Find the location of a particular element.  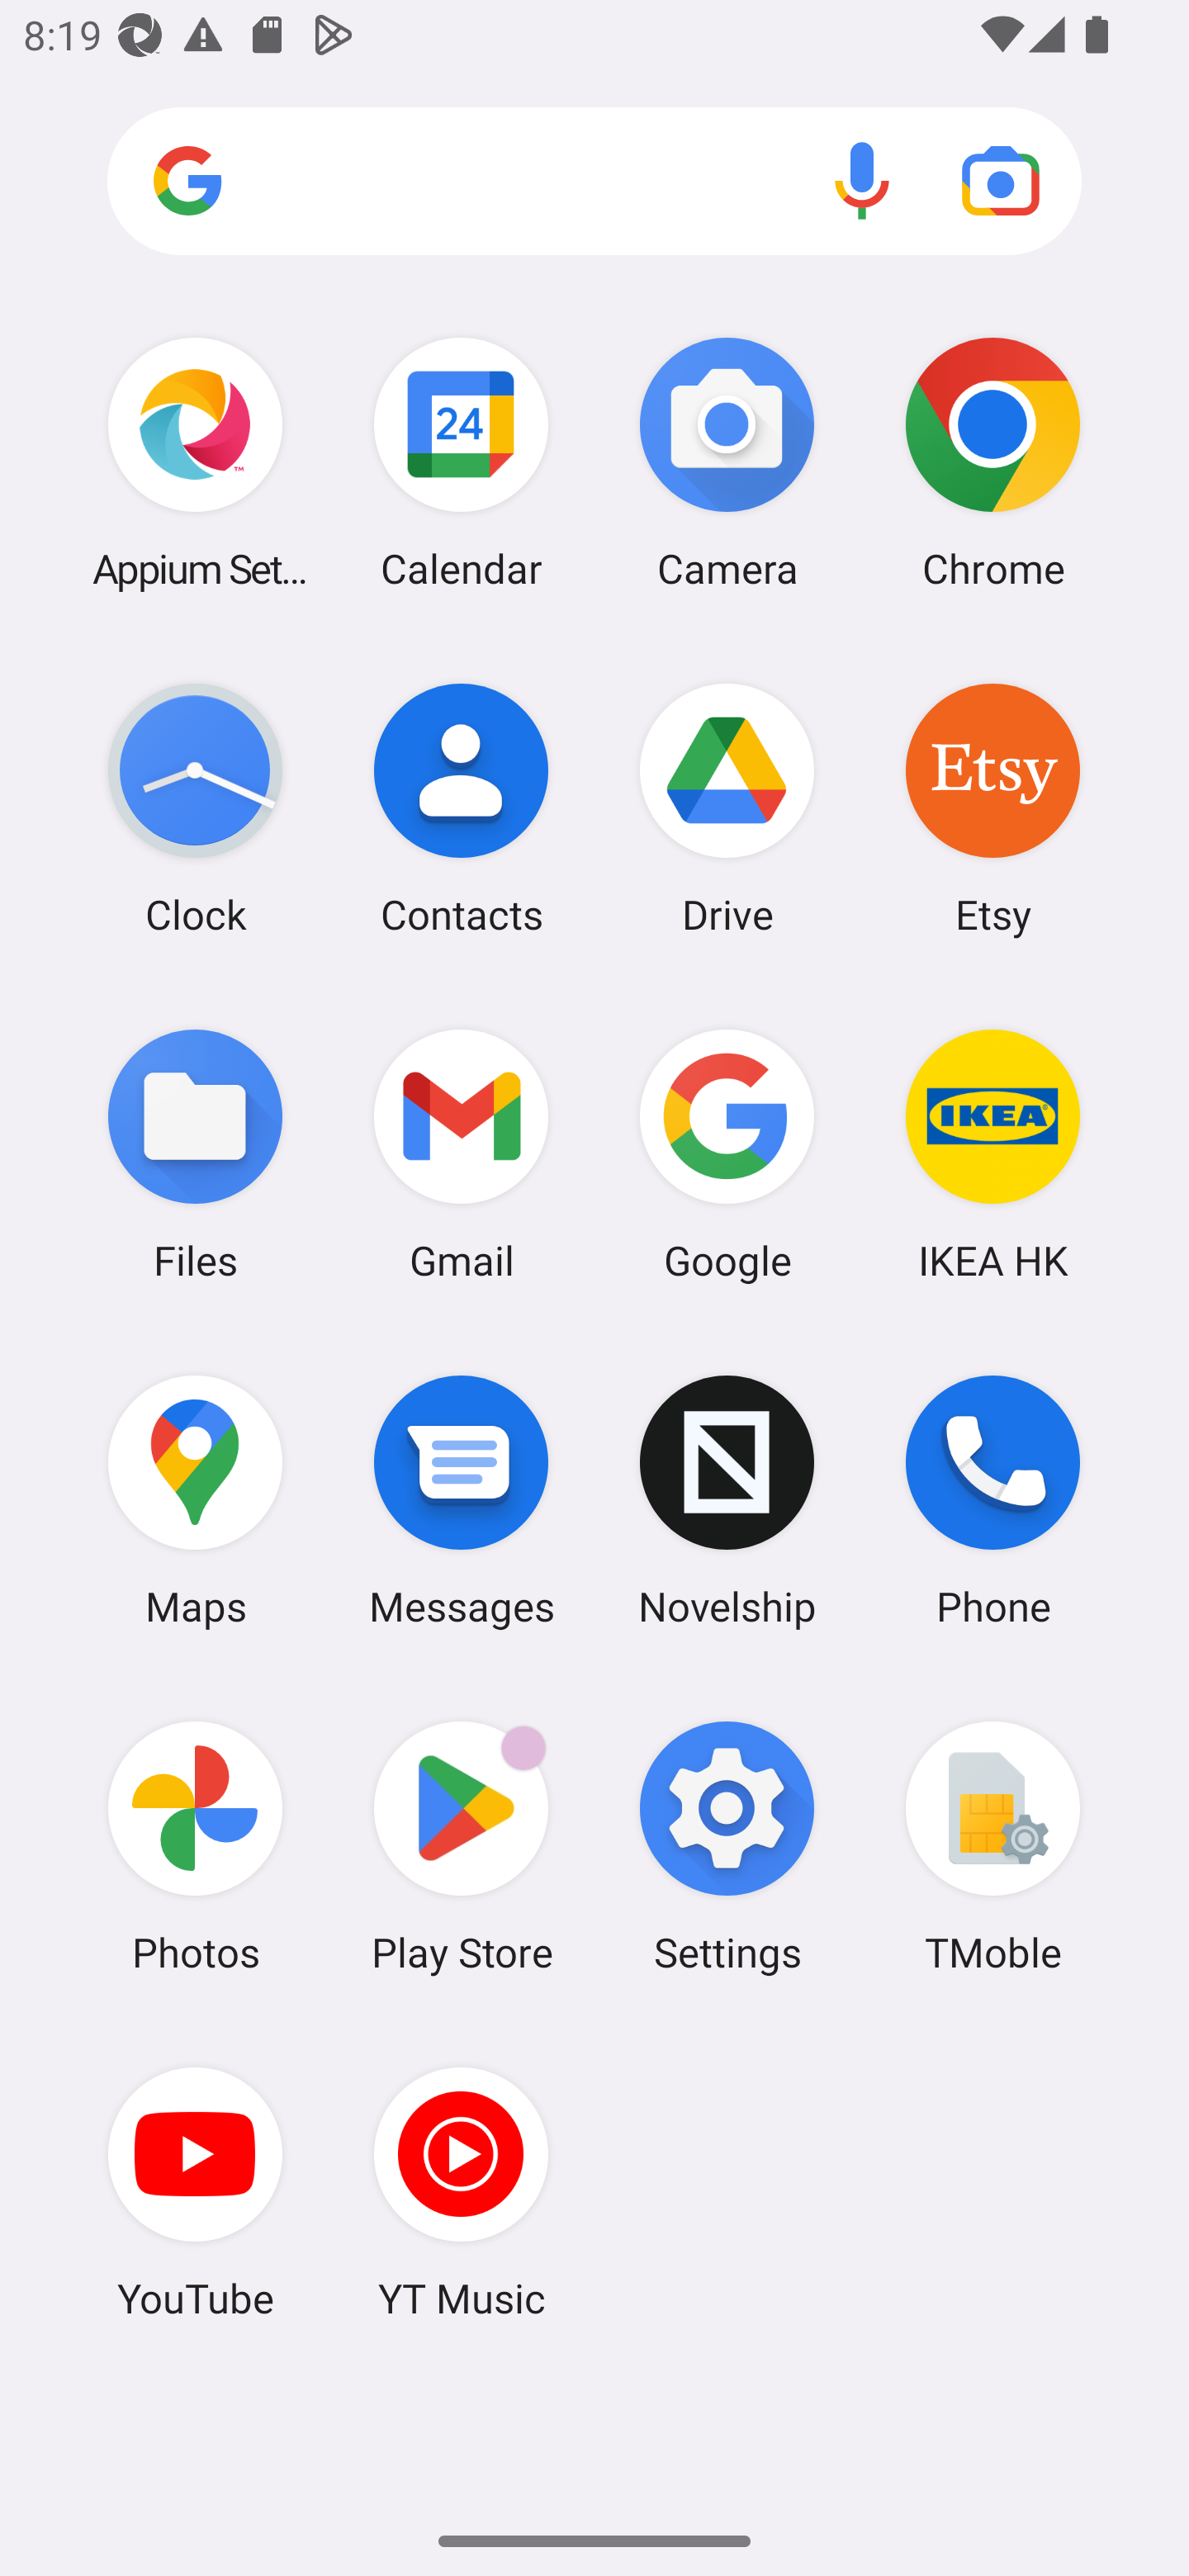

Clock is located at coordinates (195, 808).